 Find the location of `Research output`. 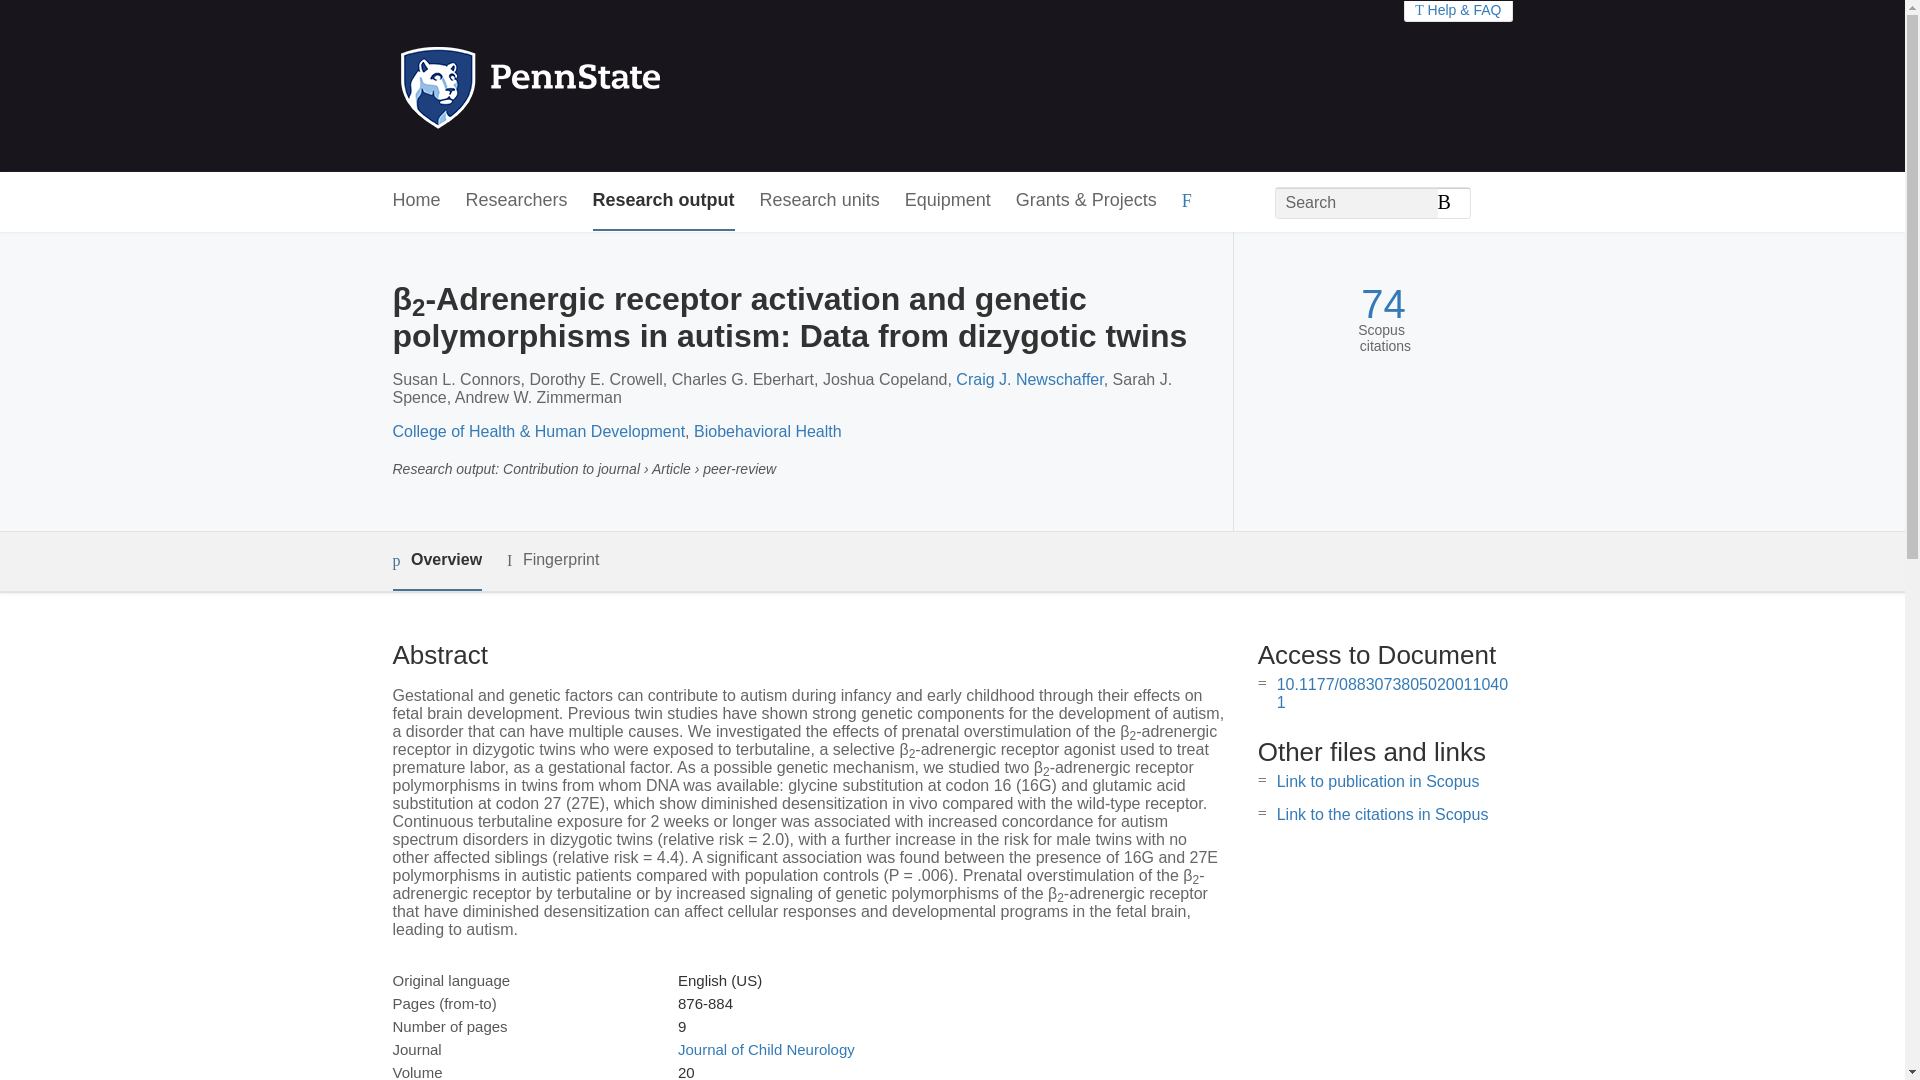

Research output is located at coordinates (664, 201).